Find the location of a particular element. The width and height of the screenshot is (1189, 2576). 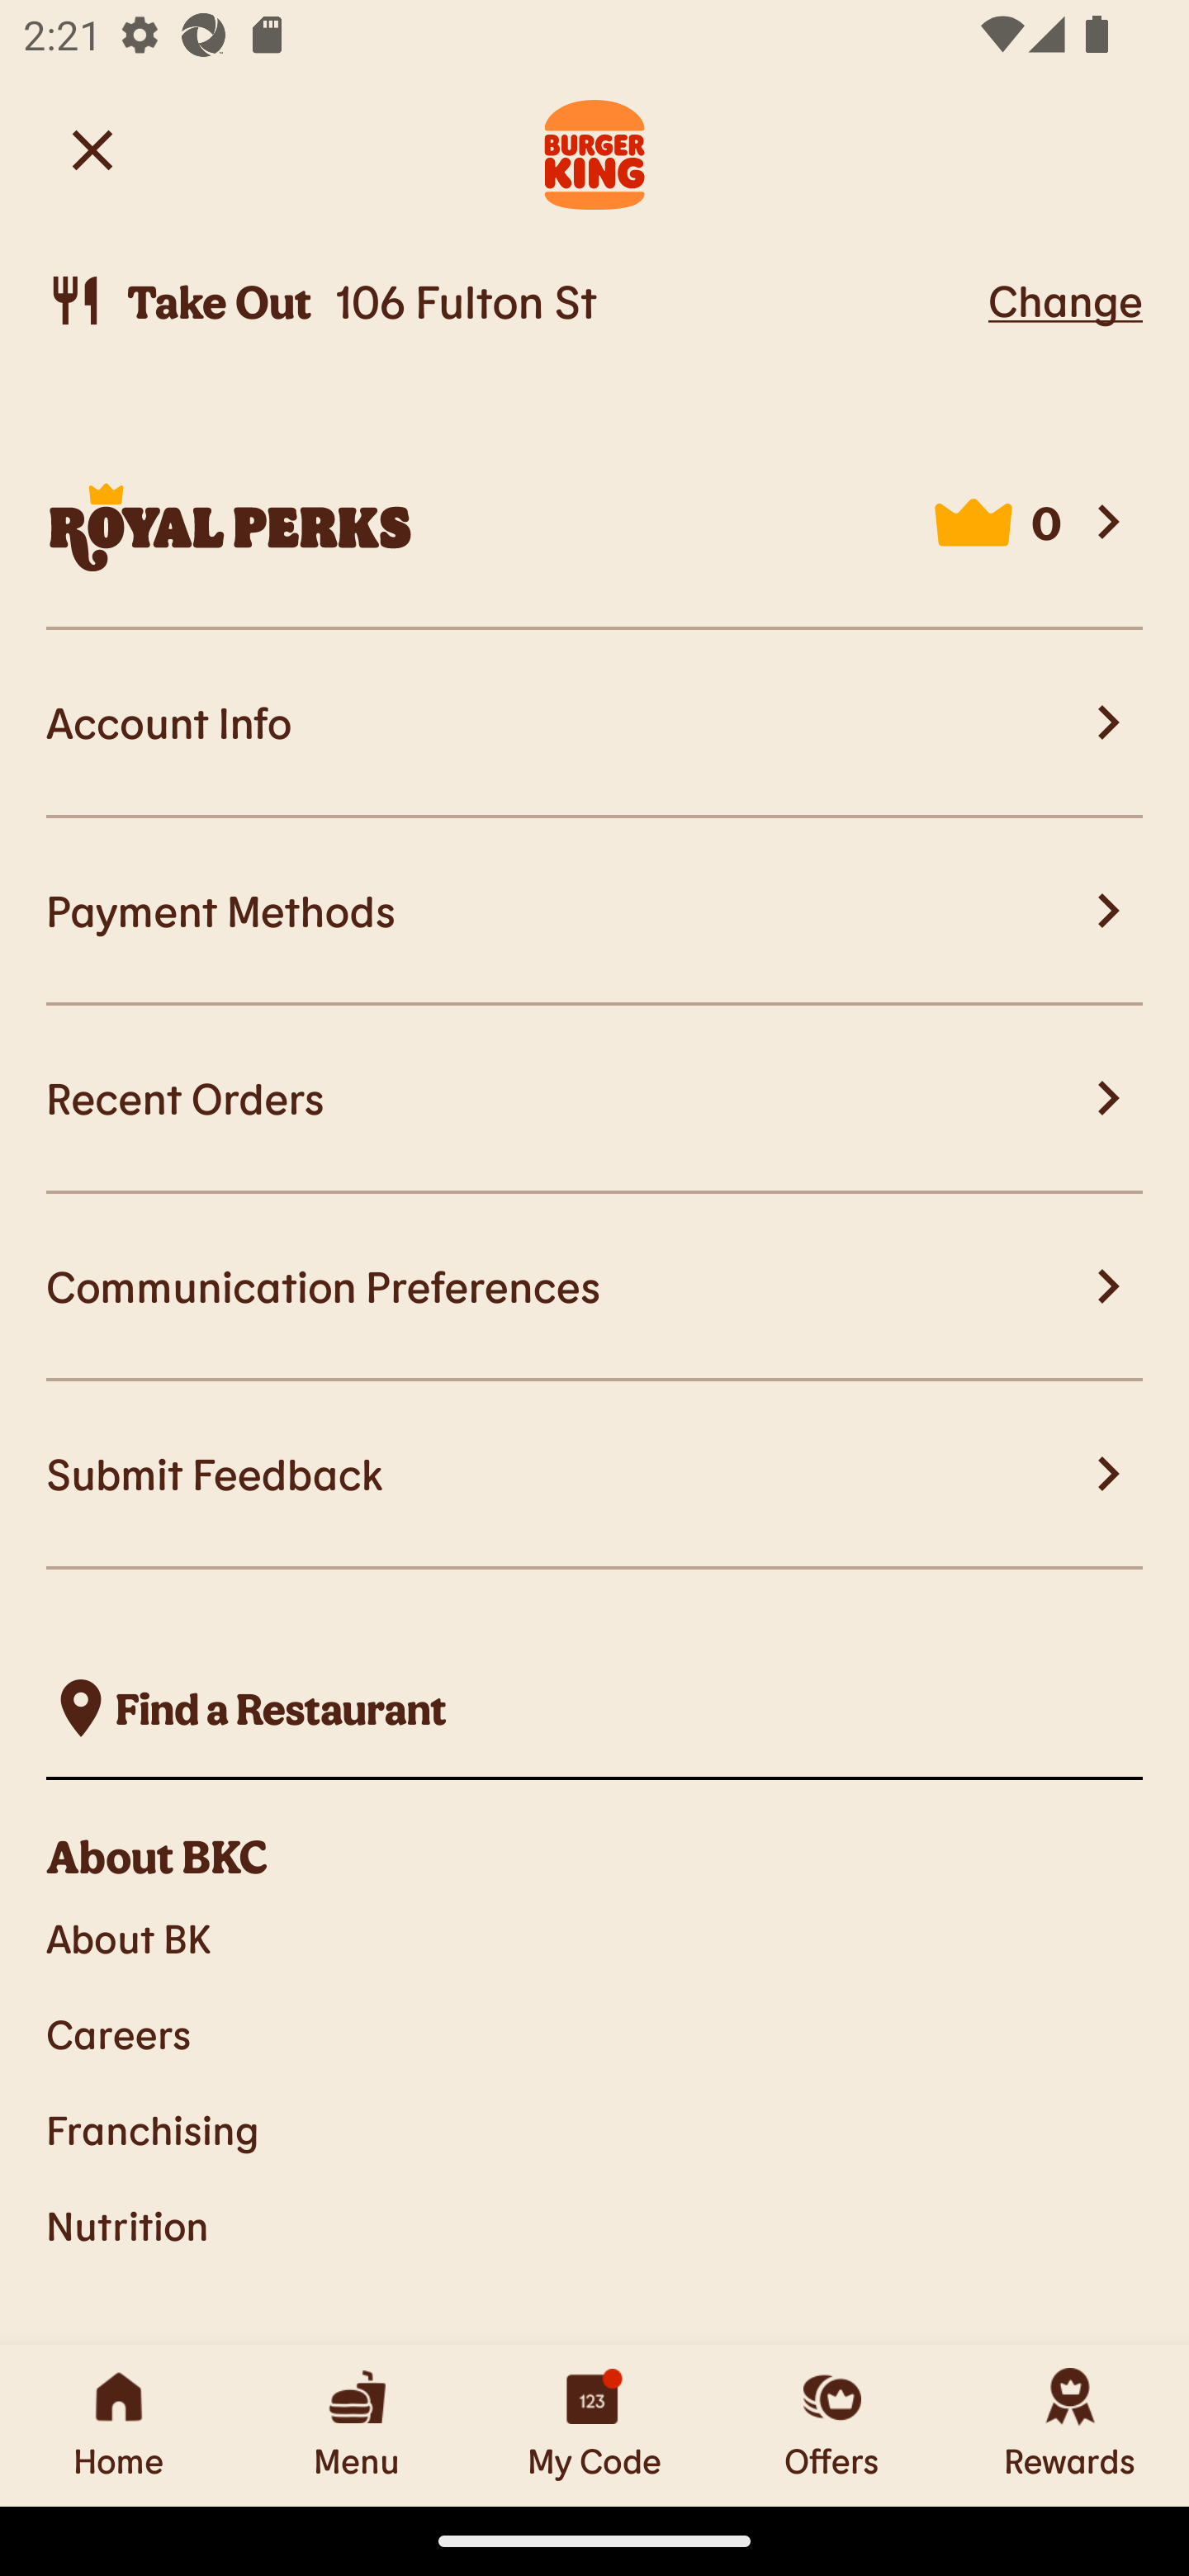

Home is located at coordinates (119, 2425).